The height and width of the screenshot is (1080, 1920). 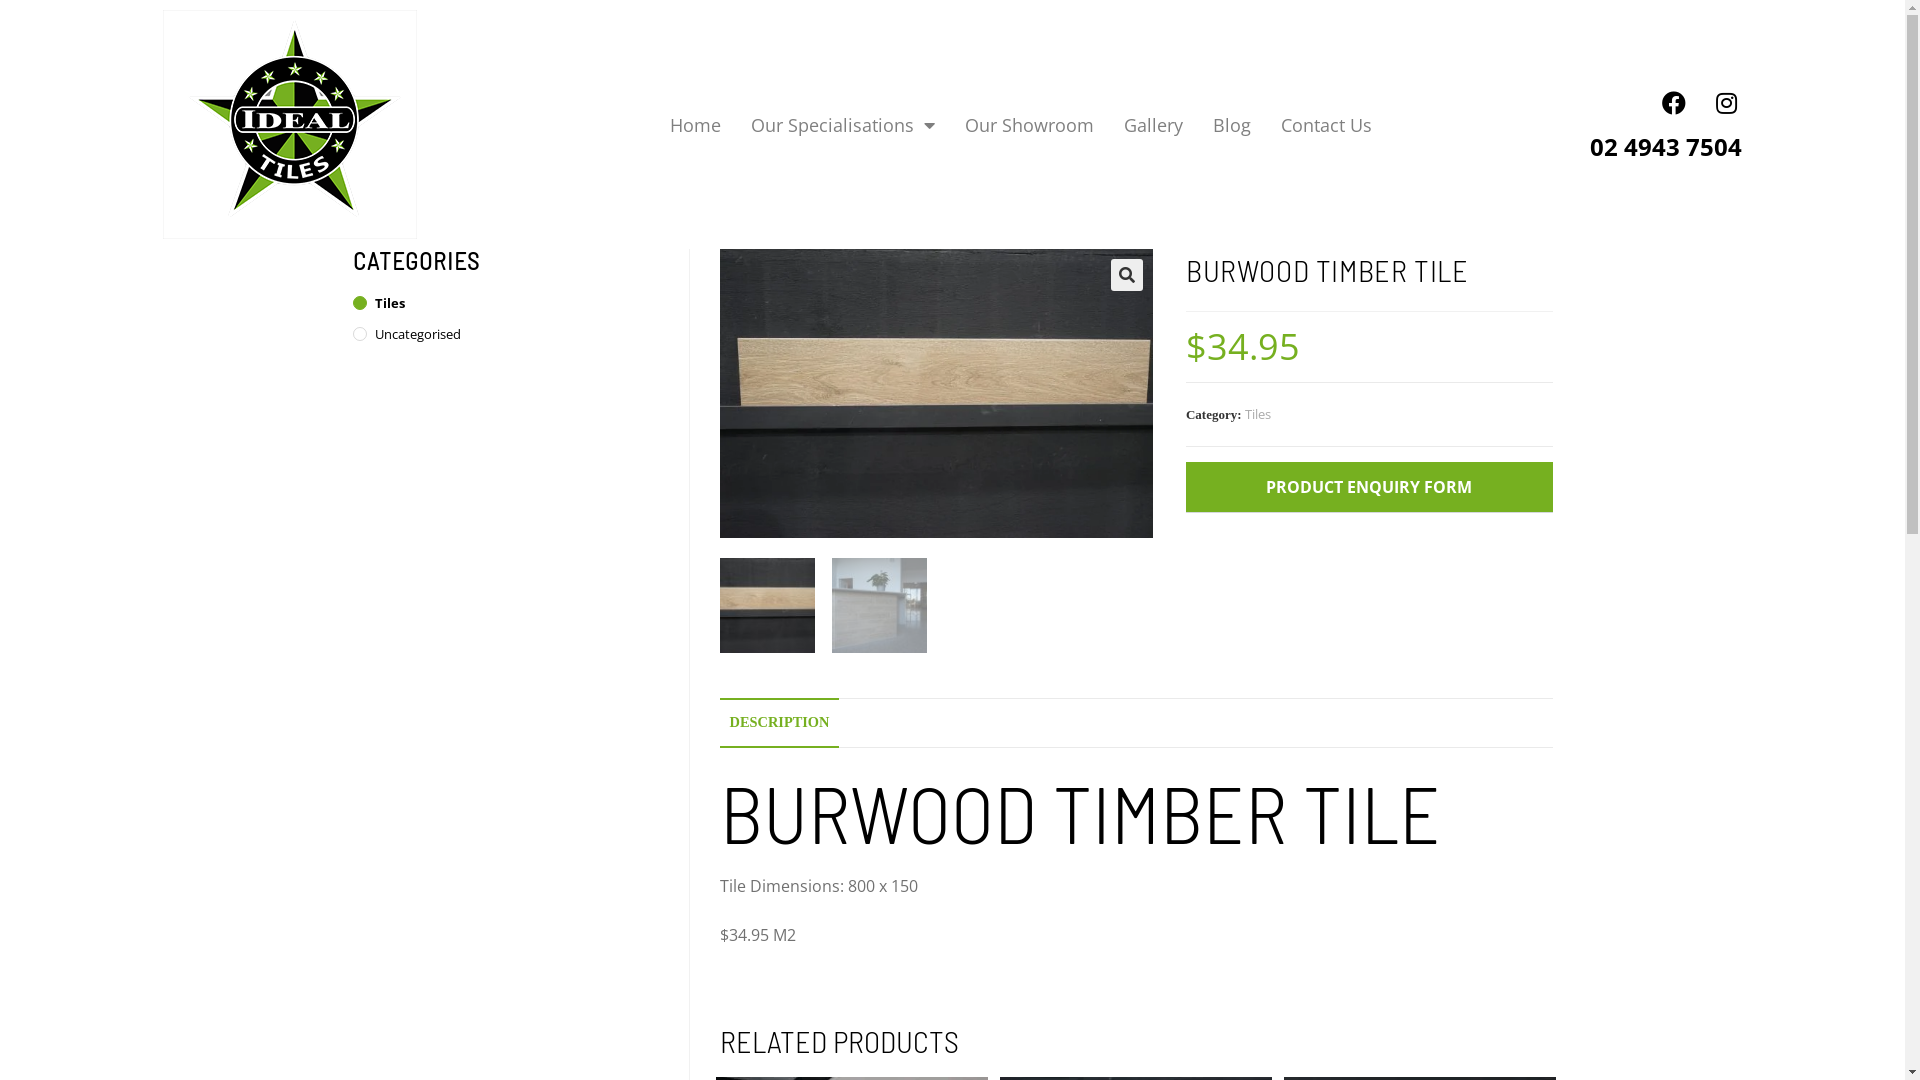 What do you see at coordinates (1154, 125) in the screenshot?
I see `Gallery` at bounding box center [1154, 125].